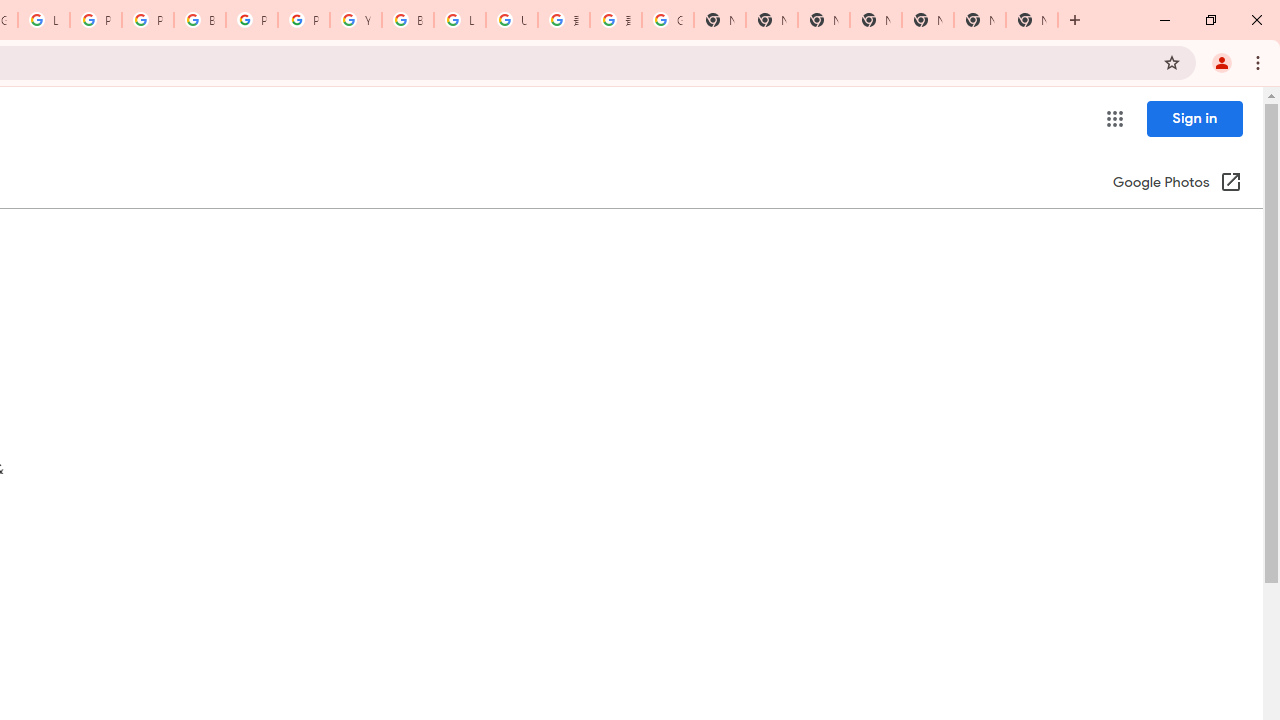 This screenshot has height=720, width=1280. What do you see at coordinates (876, 20) in the screenshot?
I see `New Tab` at bounding box center [876, 20].